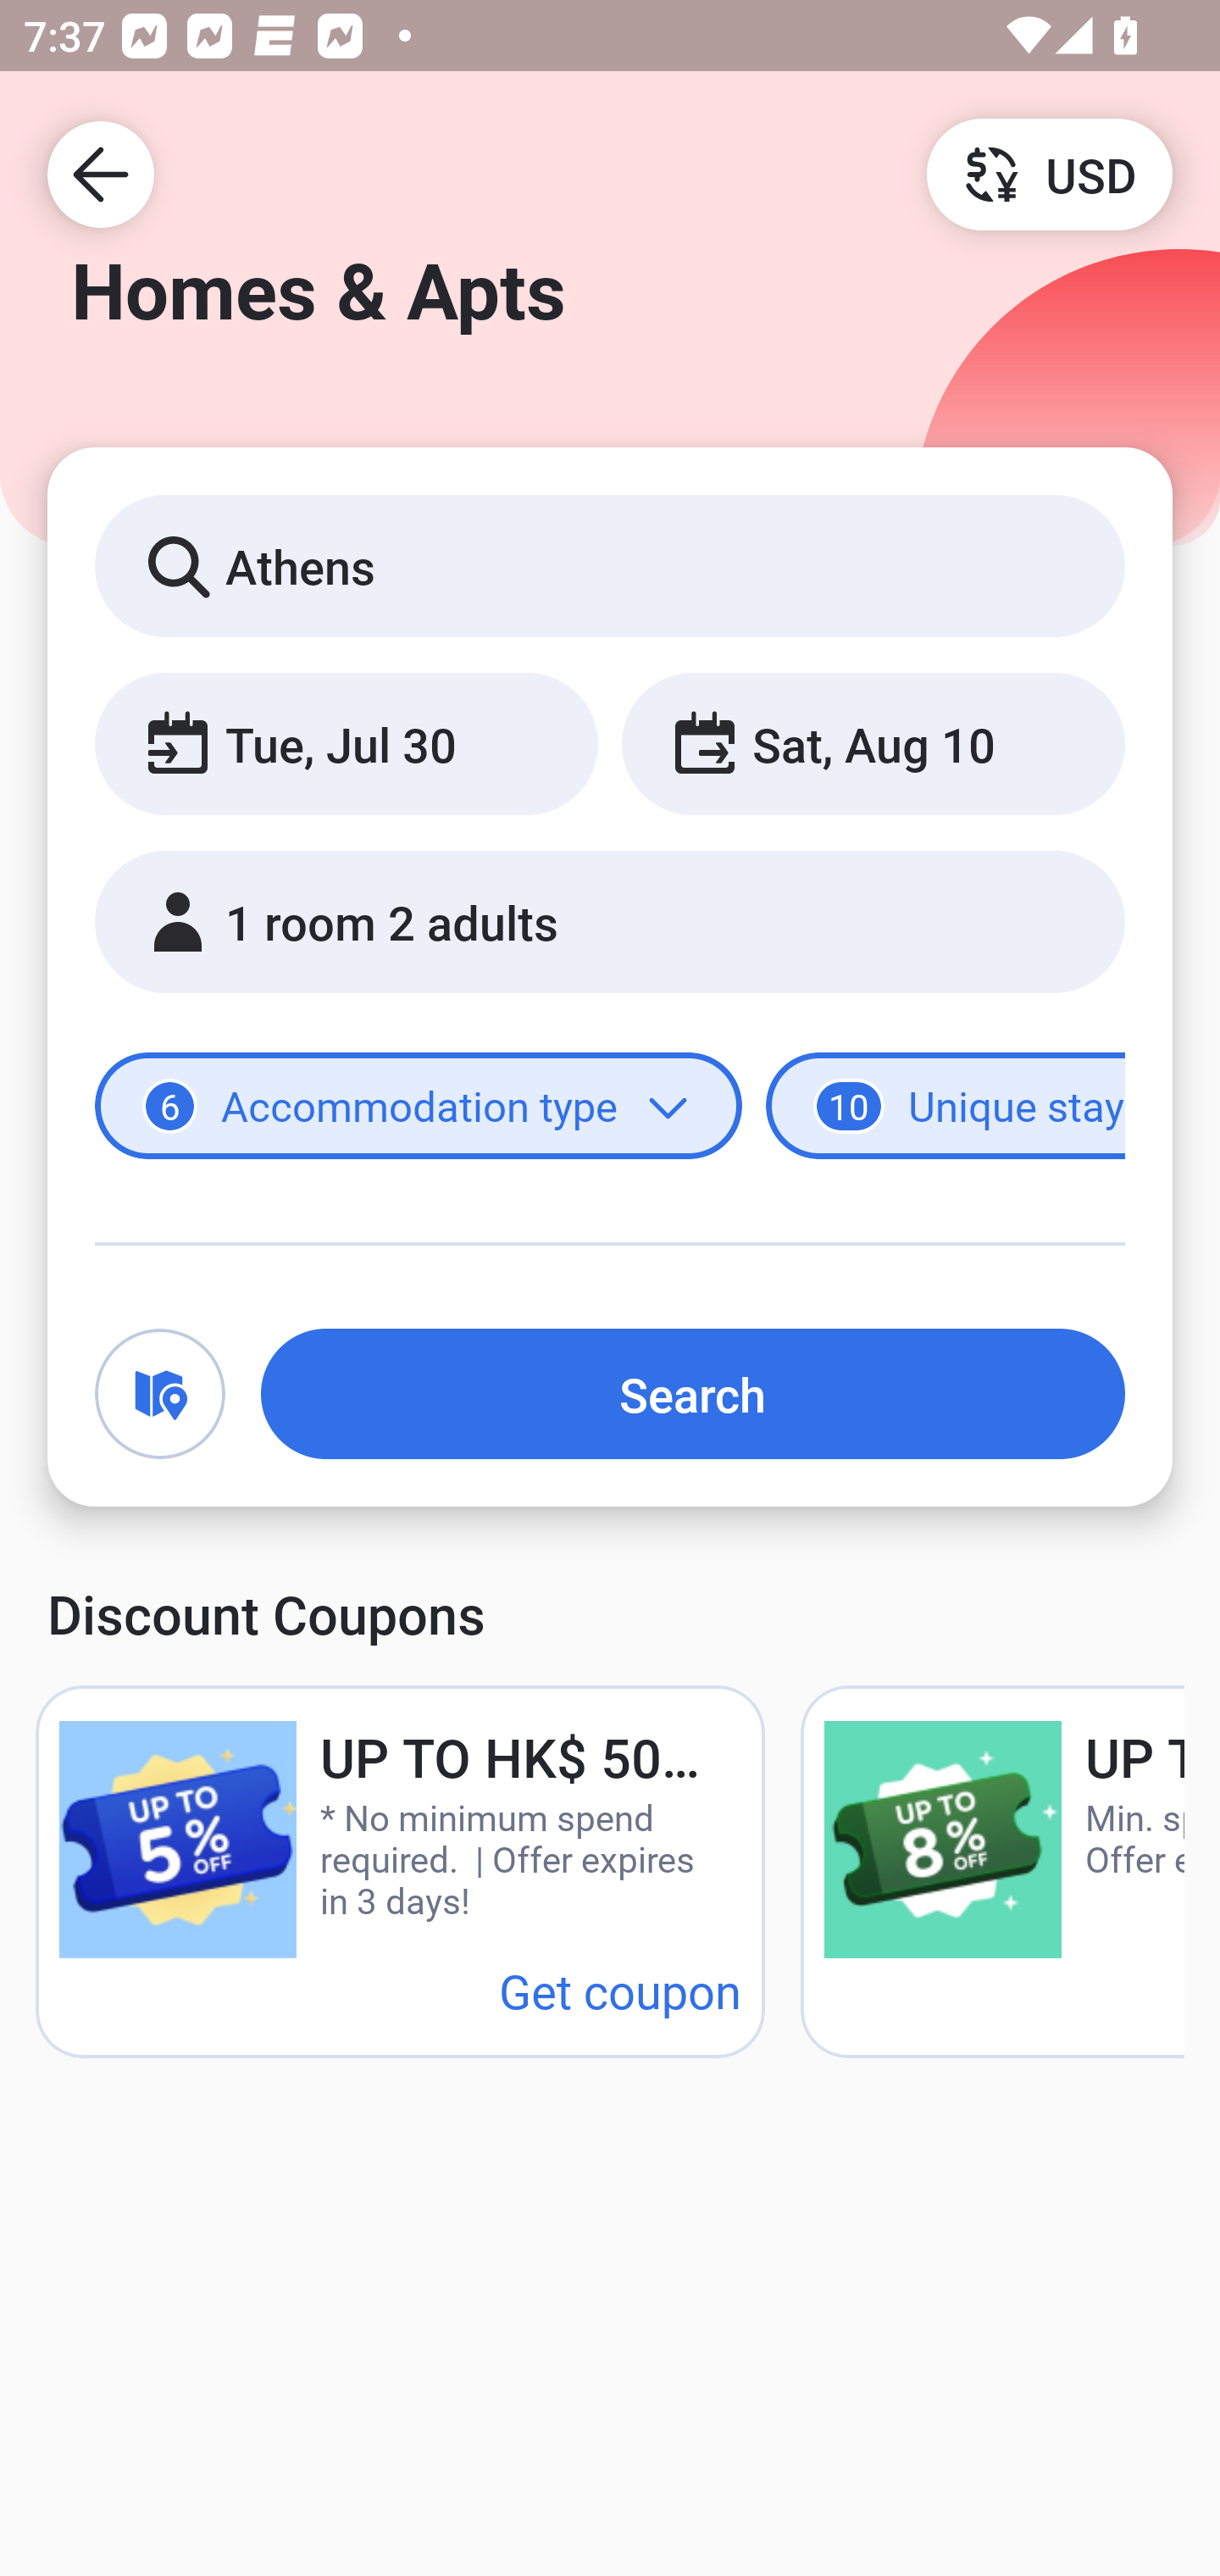  What do you see at coordinates (693, 1393) in the screenshot?
I see `Search` at bounding box center [693, 1393].